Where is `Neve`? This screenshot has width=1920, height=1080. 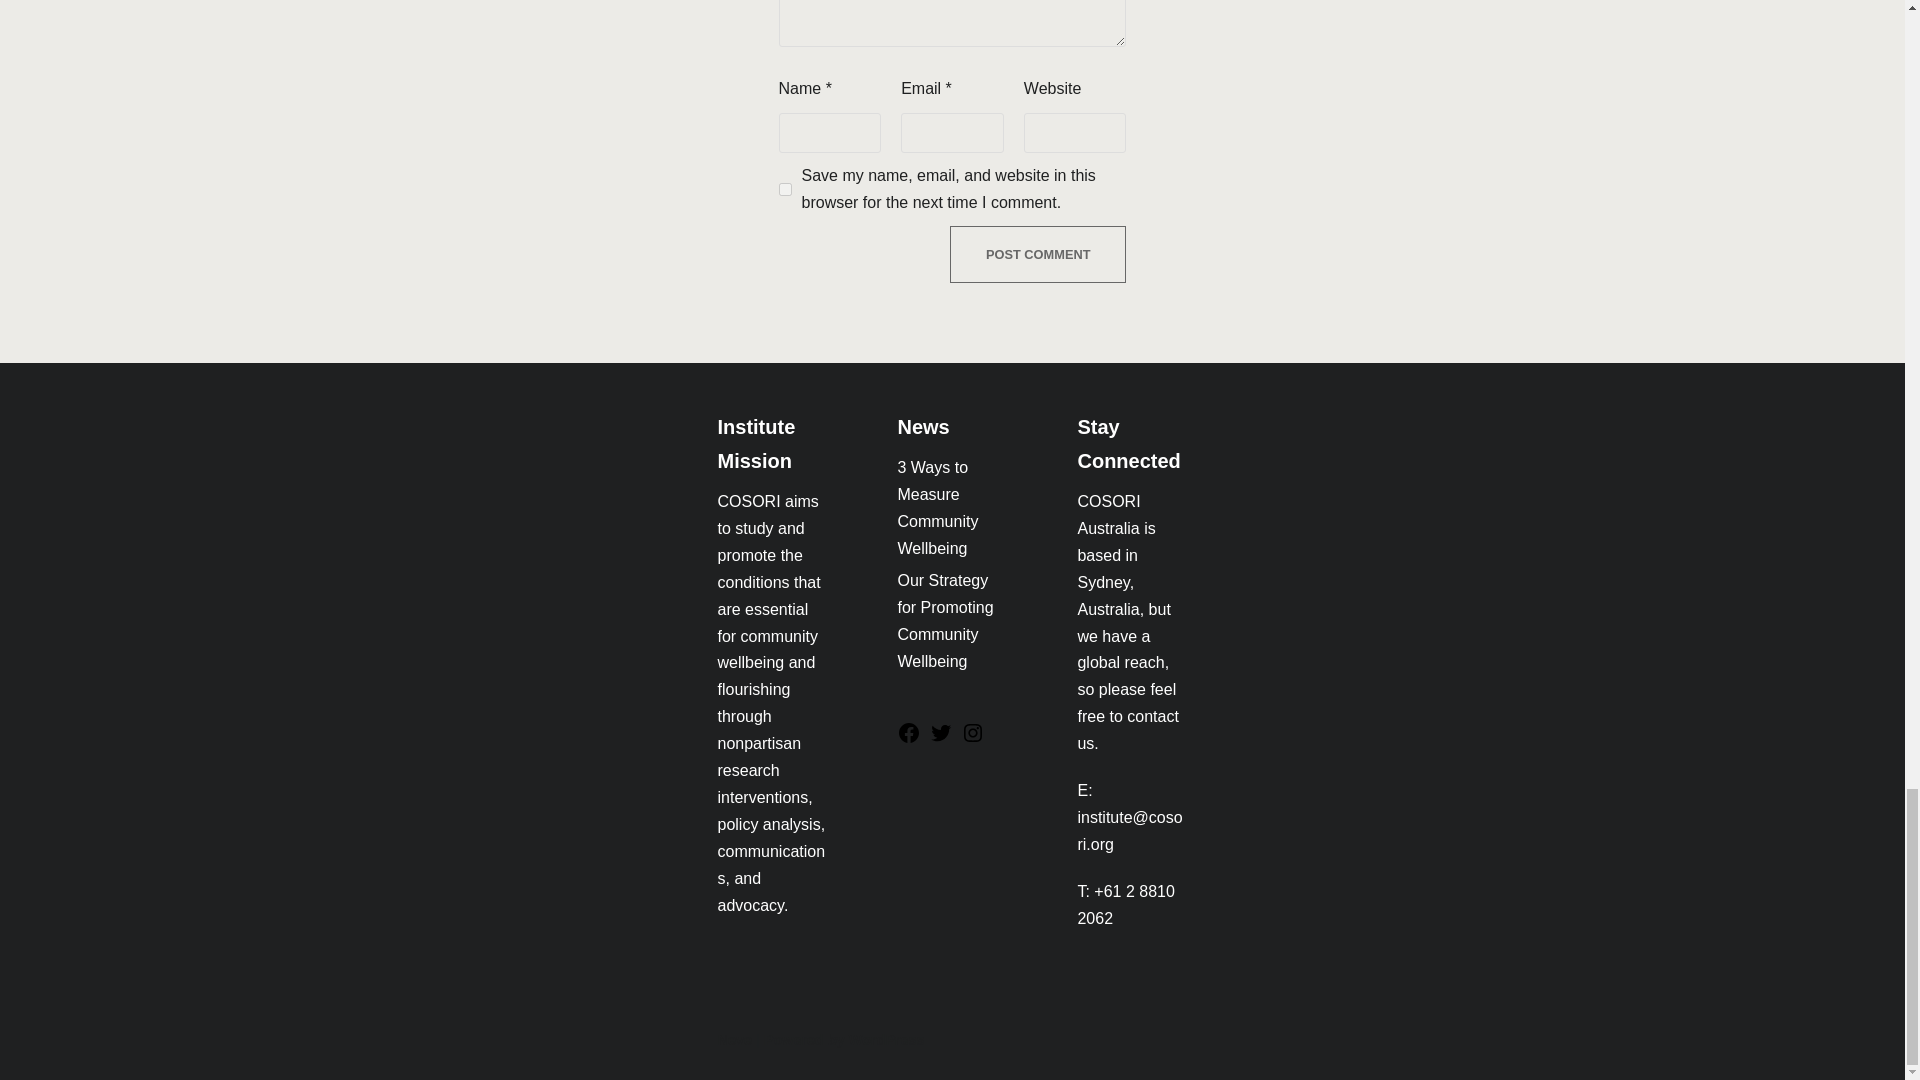 Neve is located at coordinates (735, 1040).